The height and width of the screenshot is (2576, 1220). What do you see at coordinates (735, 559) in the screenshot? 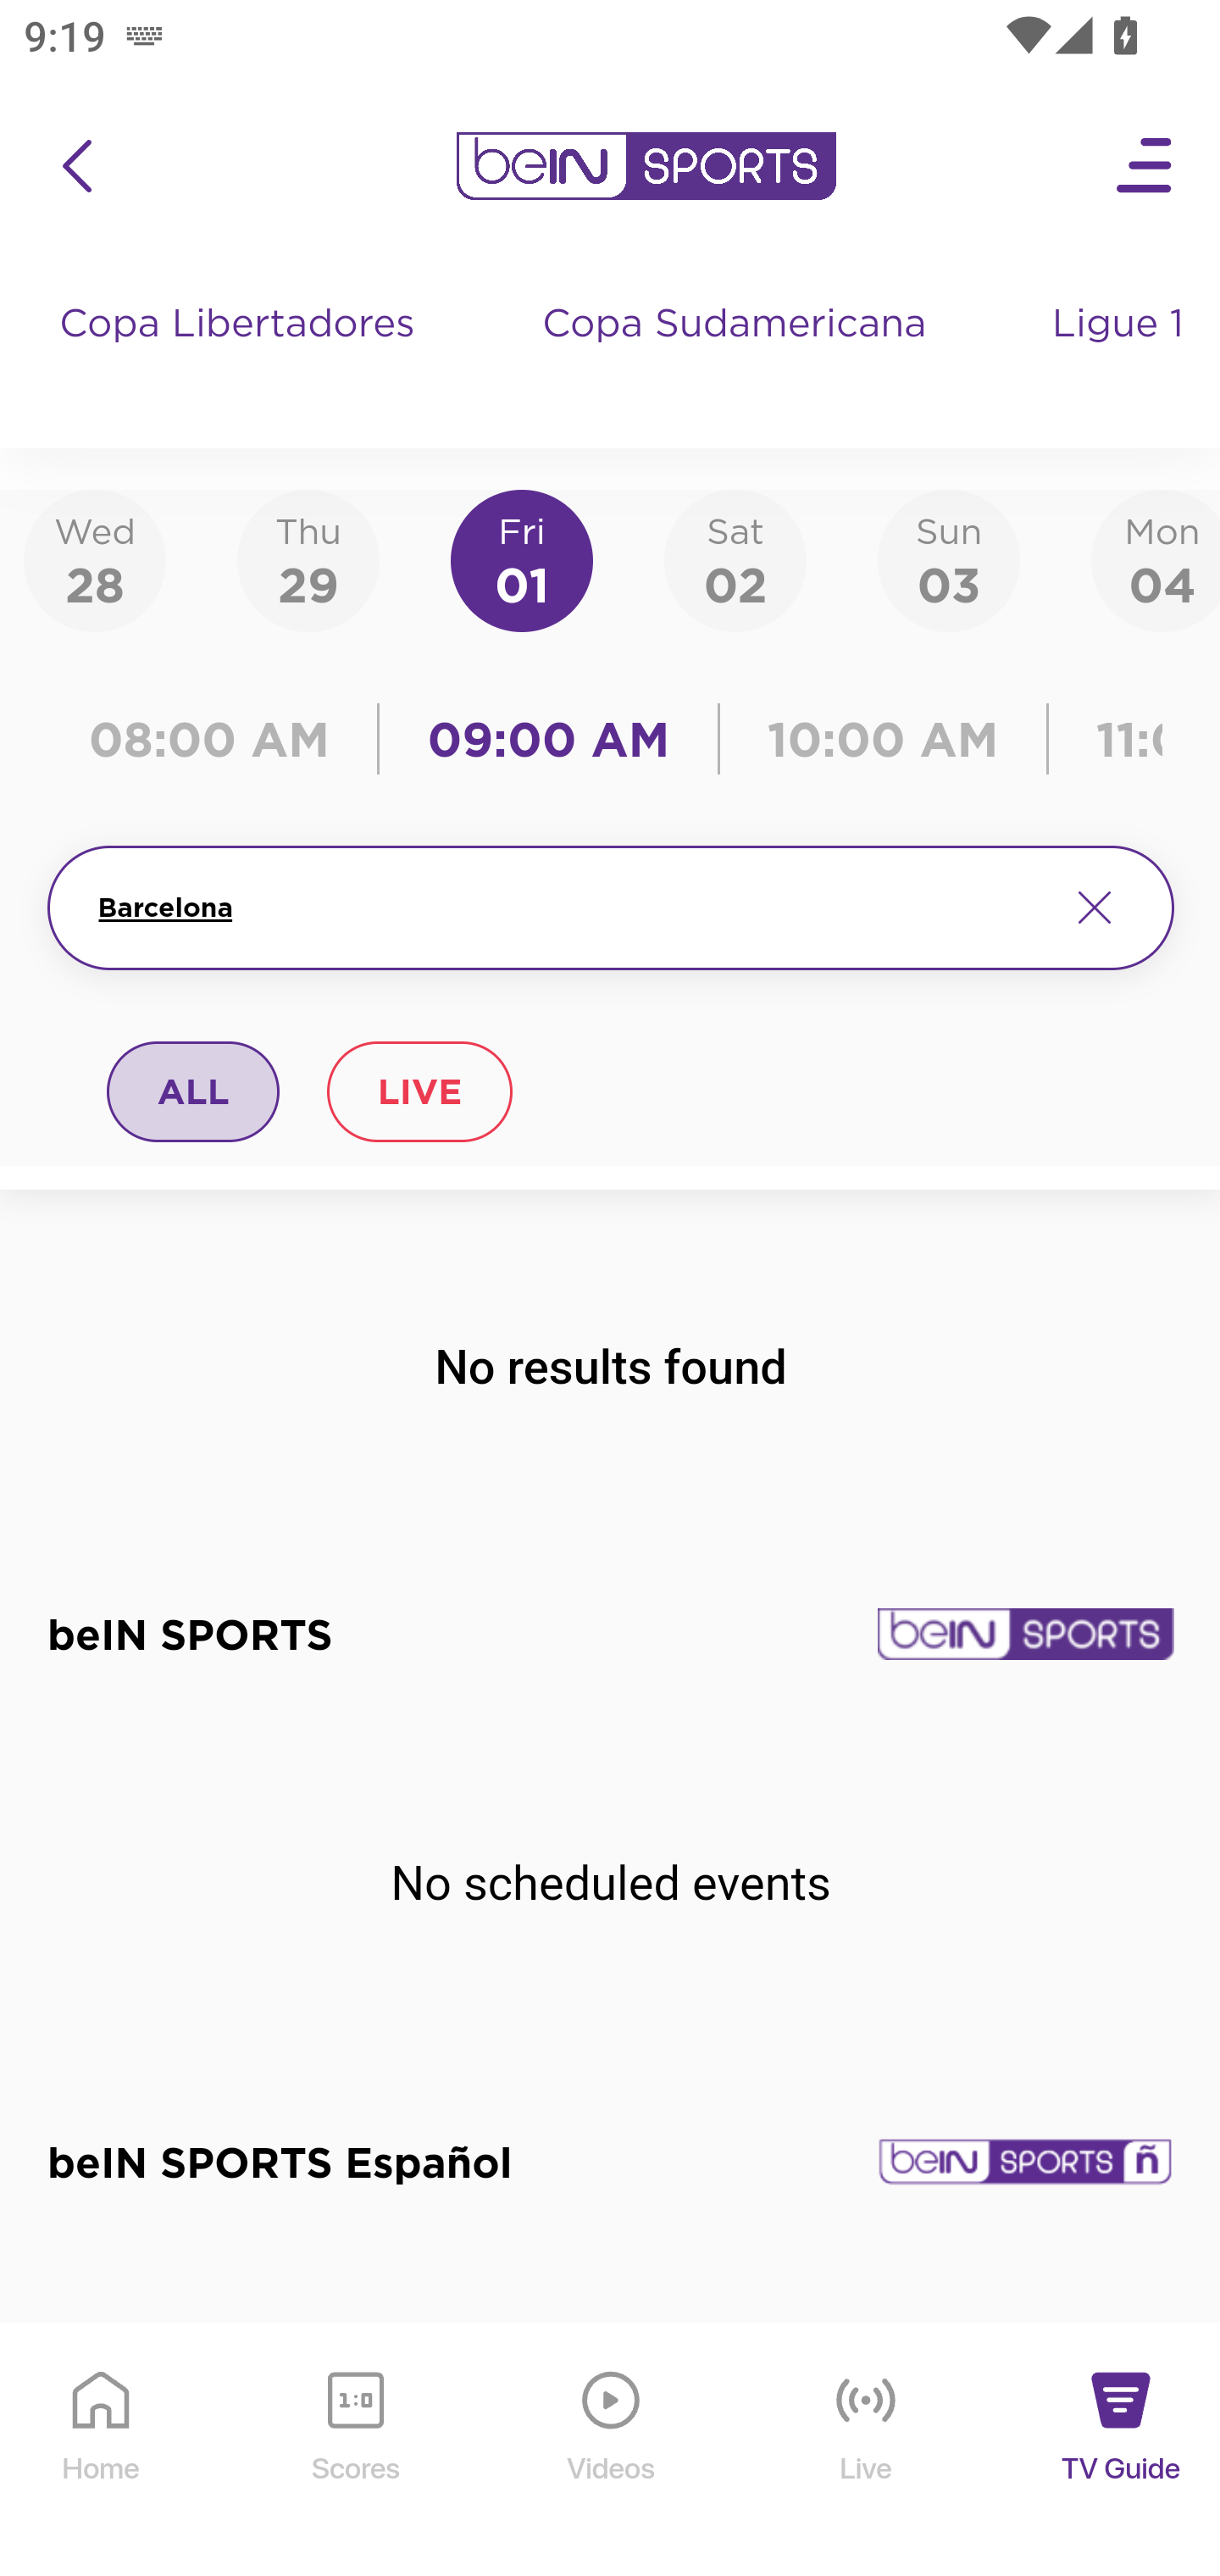
I see `Sat02` at bounding box center [735, 559].